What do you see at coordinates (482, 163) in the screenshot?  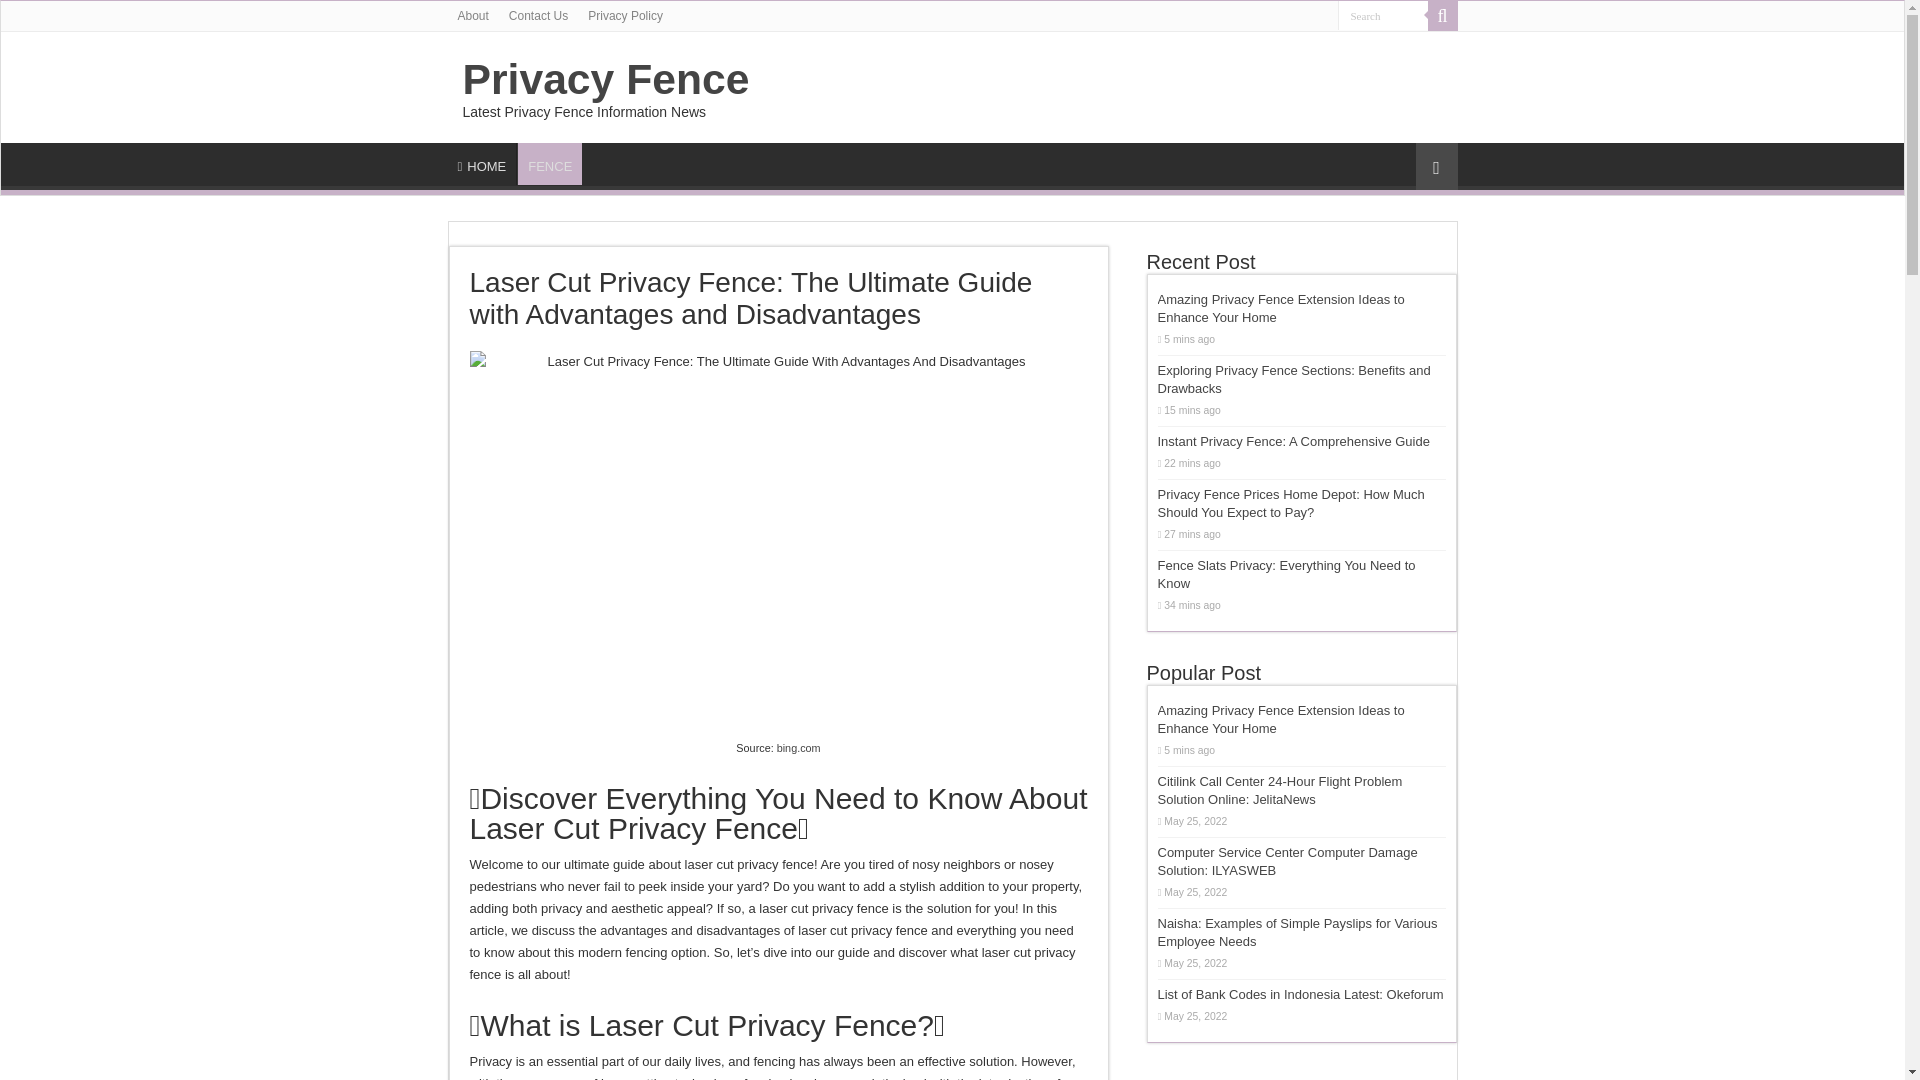 I see `HOME` at bounding box center [482, 163].